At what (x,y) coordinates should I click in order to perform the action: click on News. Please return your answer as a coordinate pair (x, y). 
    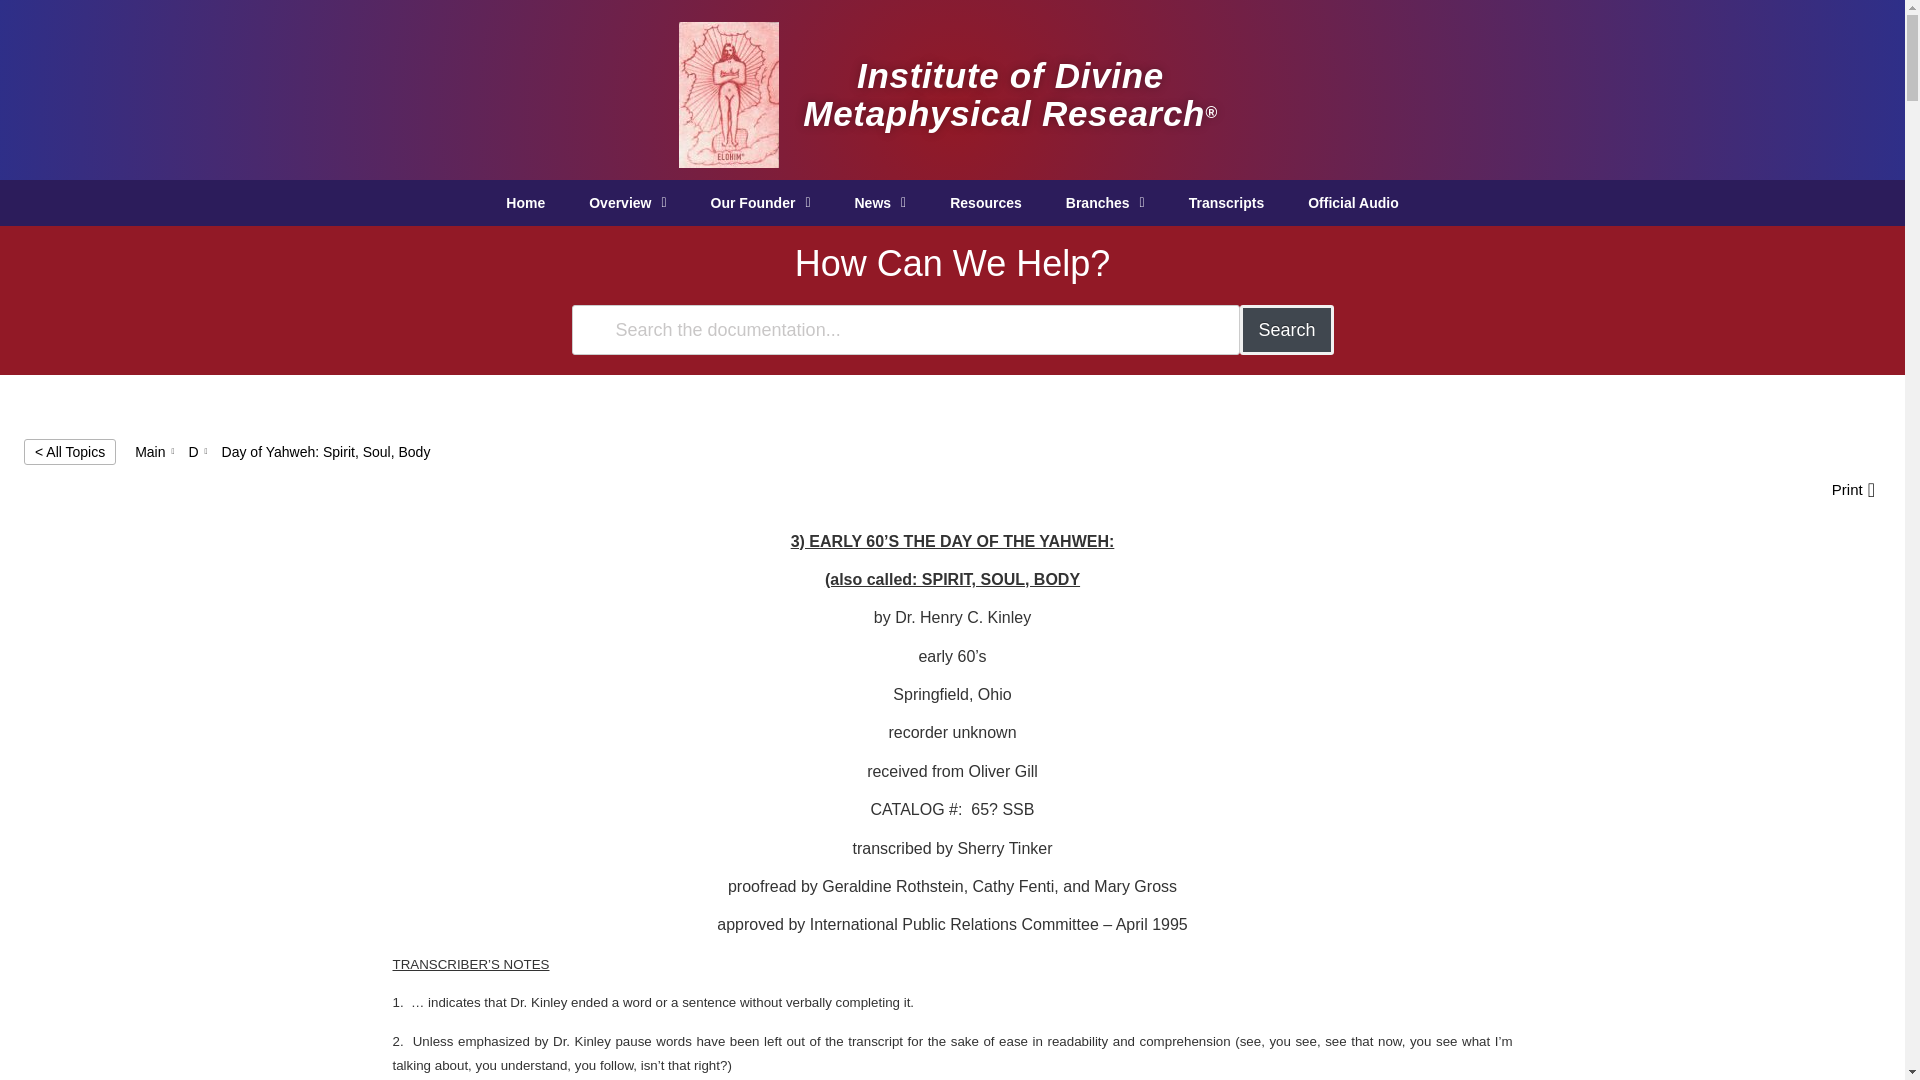
    Looking at the image, I should click on (879, 202).